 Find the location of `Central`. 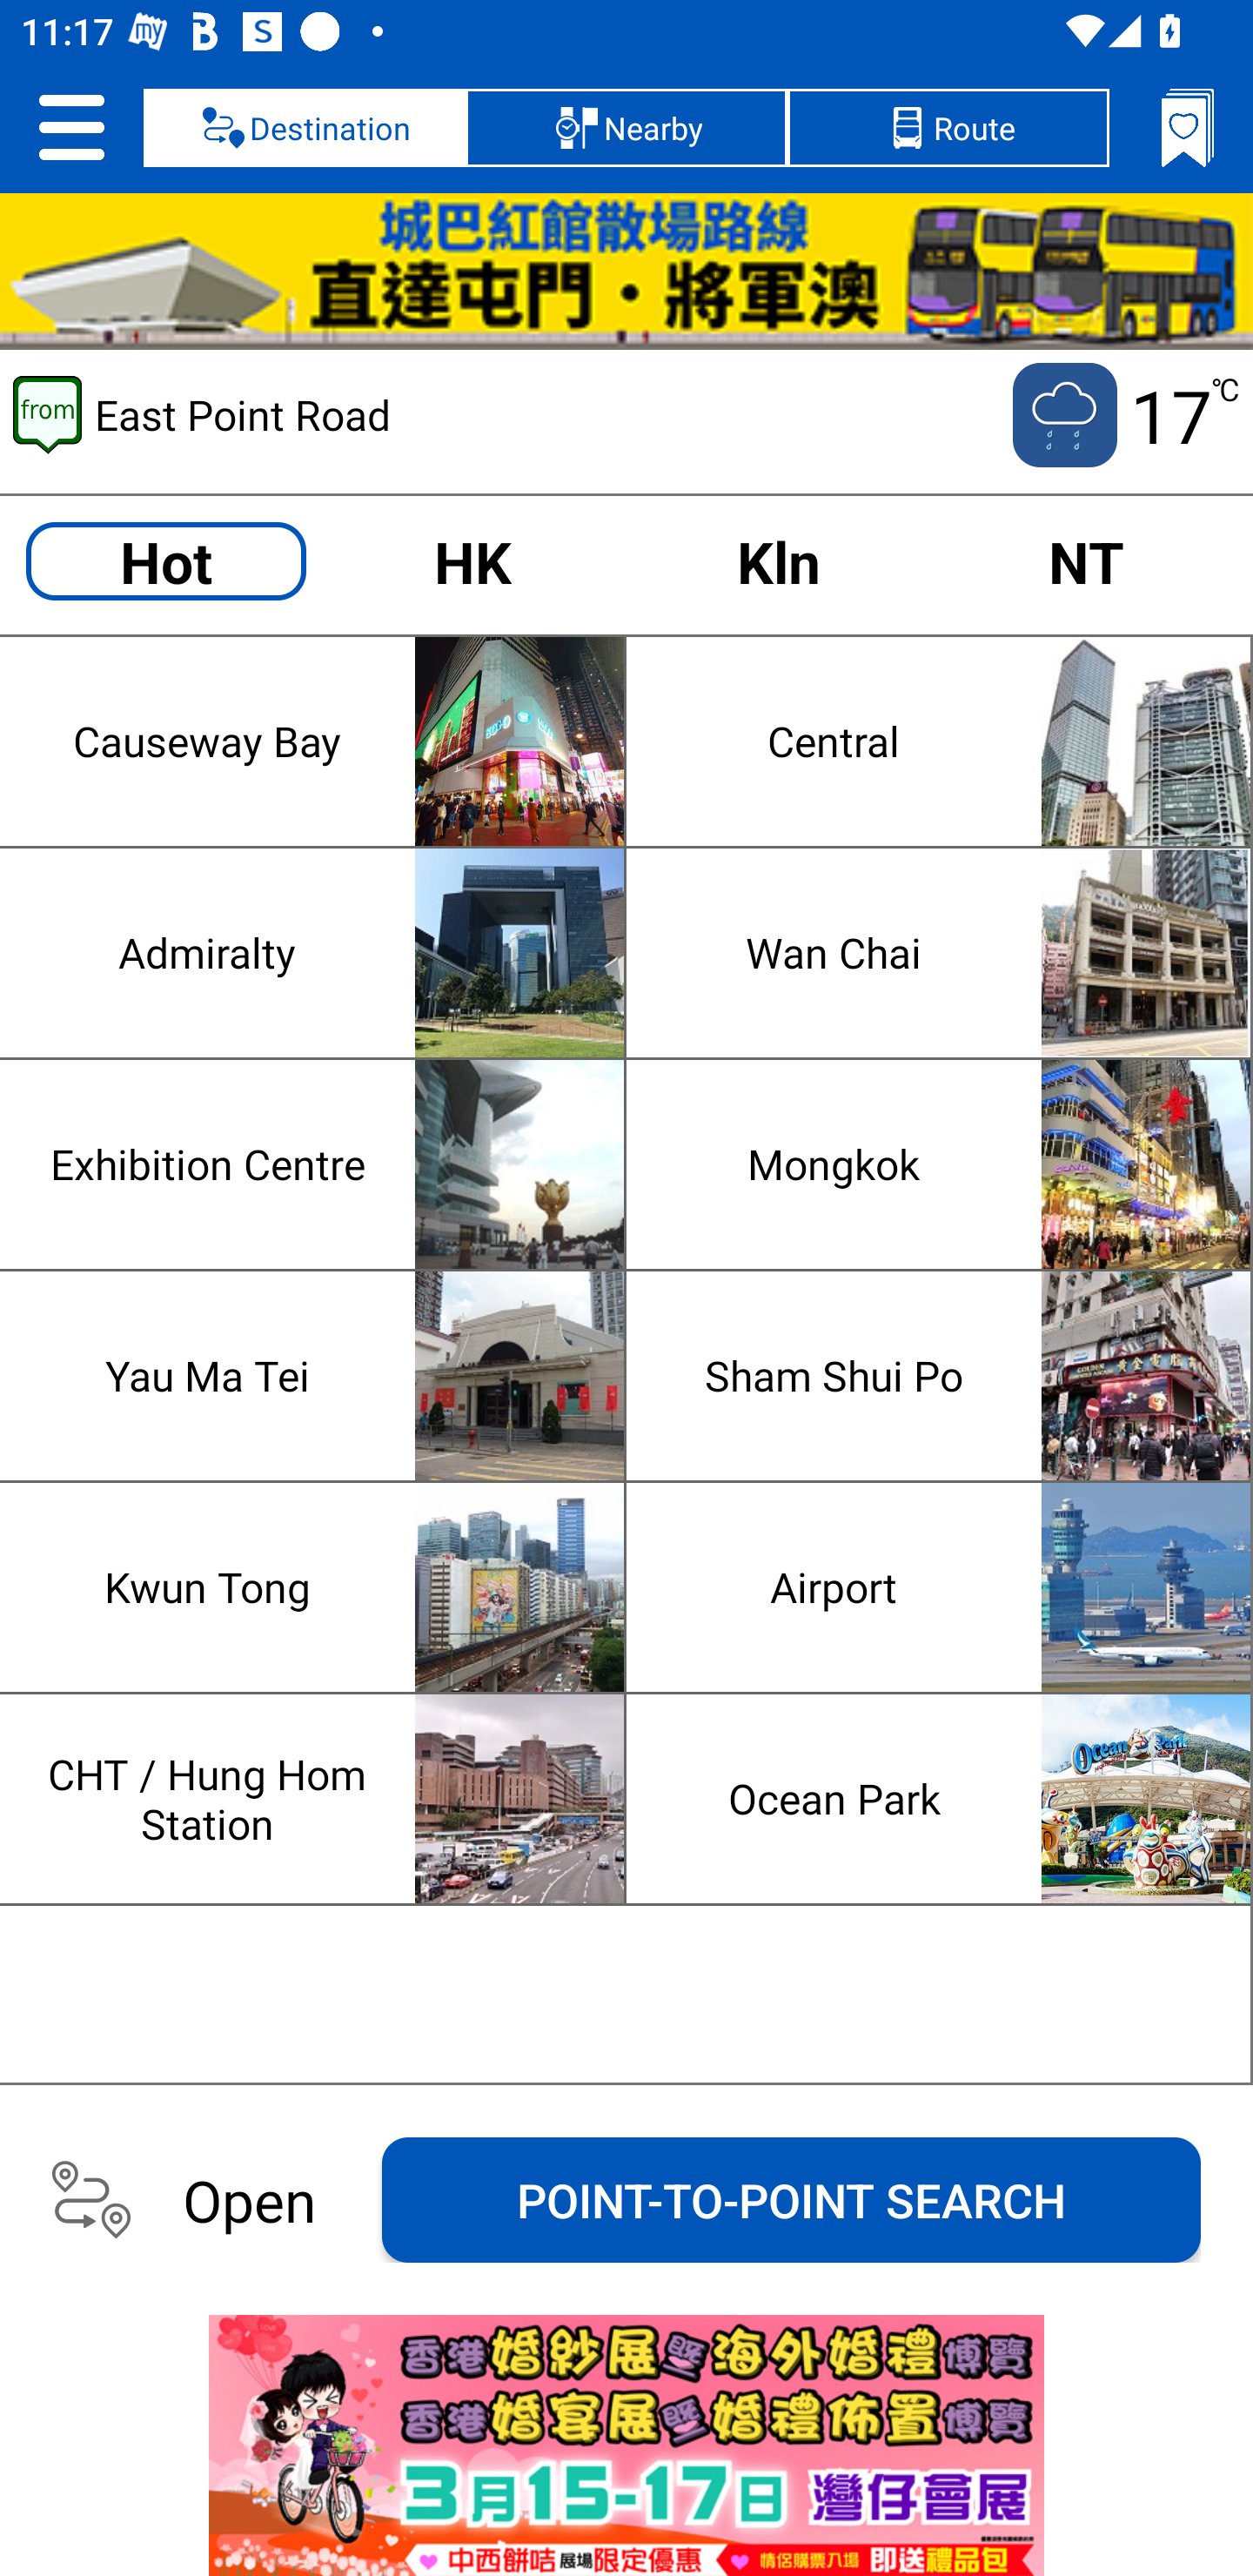

Central is located at coordinates (945, 740).